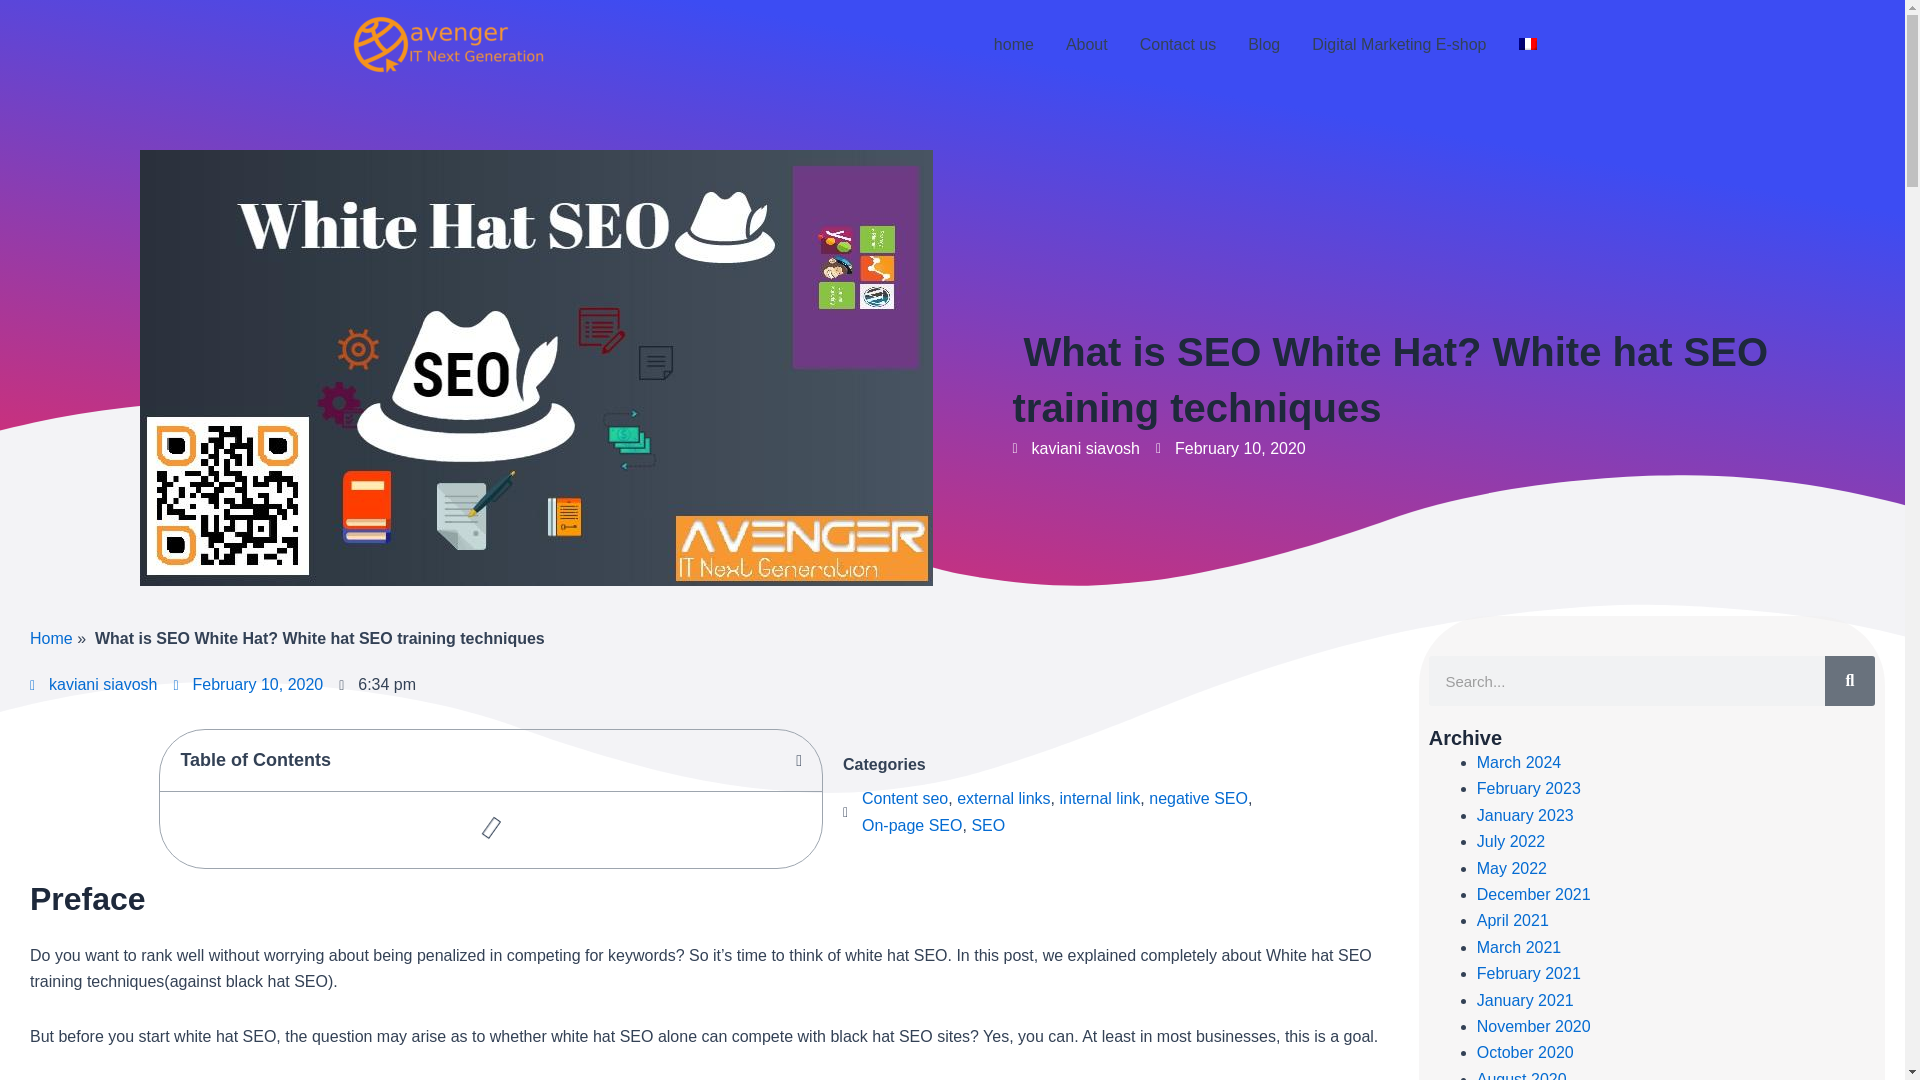 The image size is (1920, 1080). Describe the element at coordinates (1014, 45) in the screenshot. I see `home` at that location.